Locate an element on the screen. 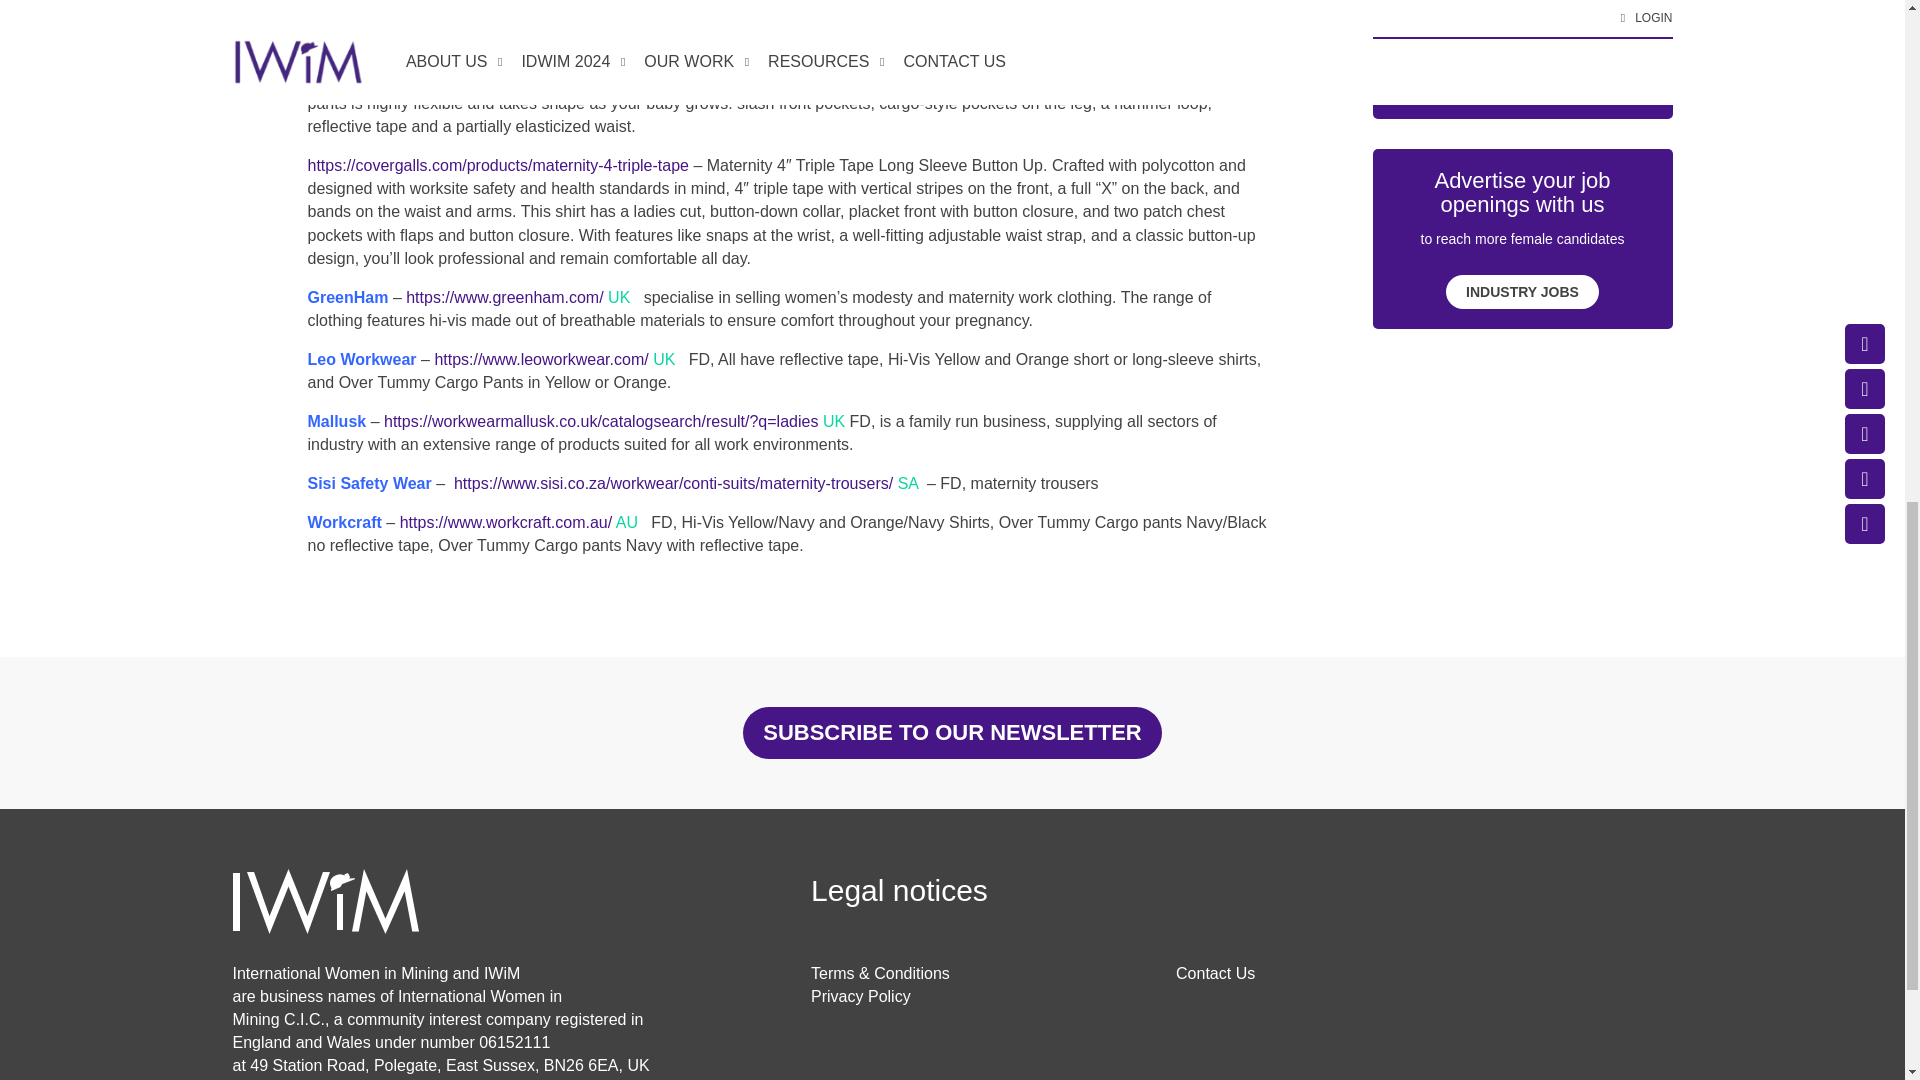 The width and height of the screenshot is (1920, 1080). Industry Jobs is located at coordinates (1522, 292).